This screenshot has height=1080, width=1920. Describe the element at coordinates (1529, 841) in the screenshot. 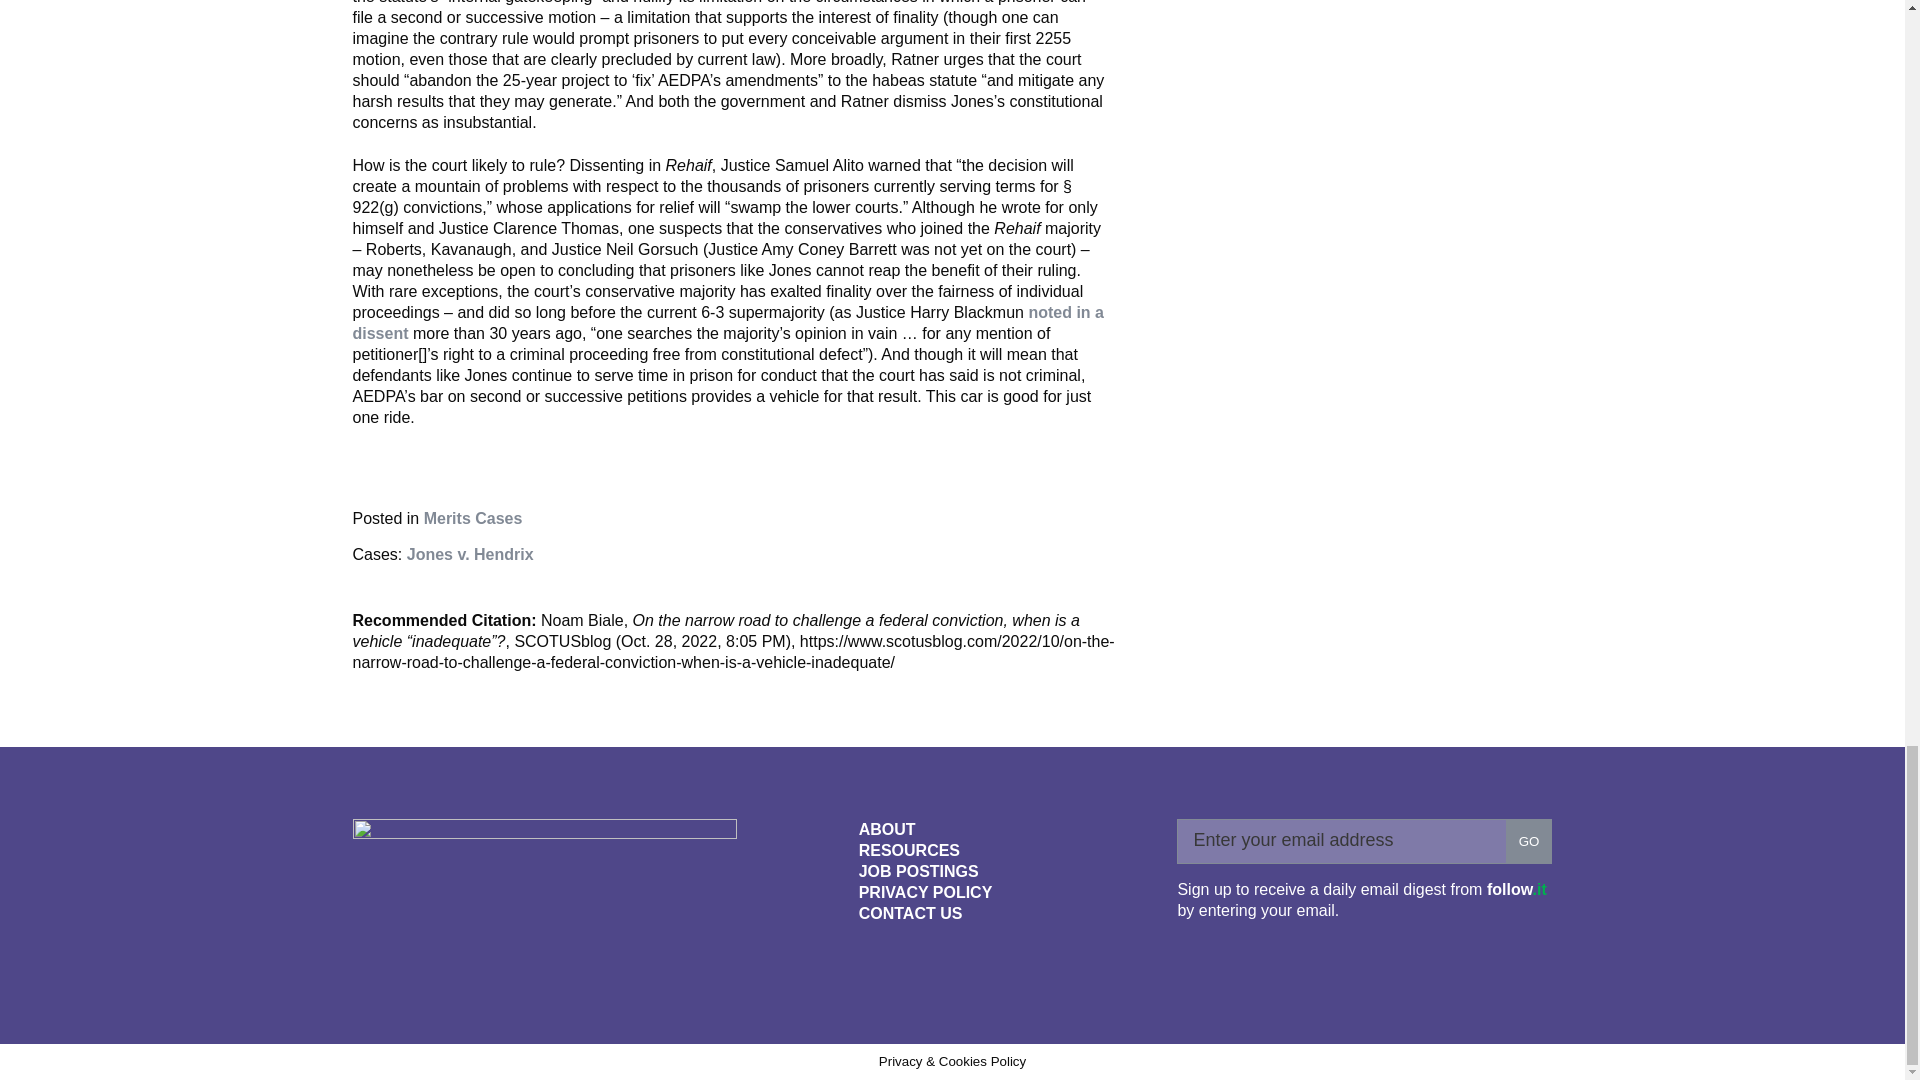

I see `GO` at that location.